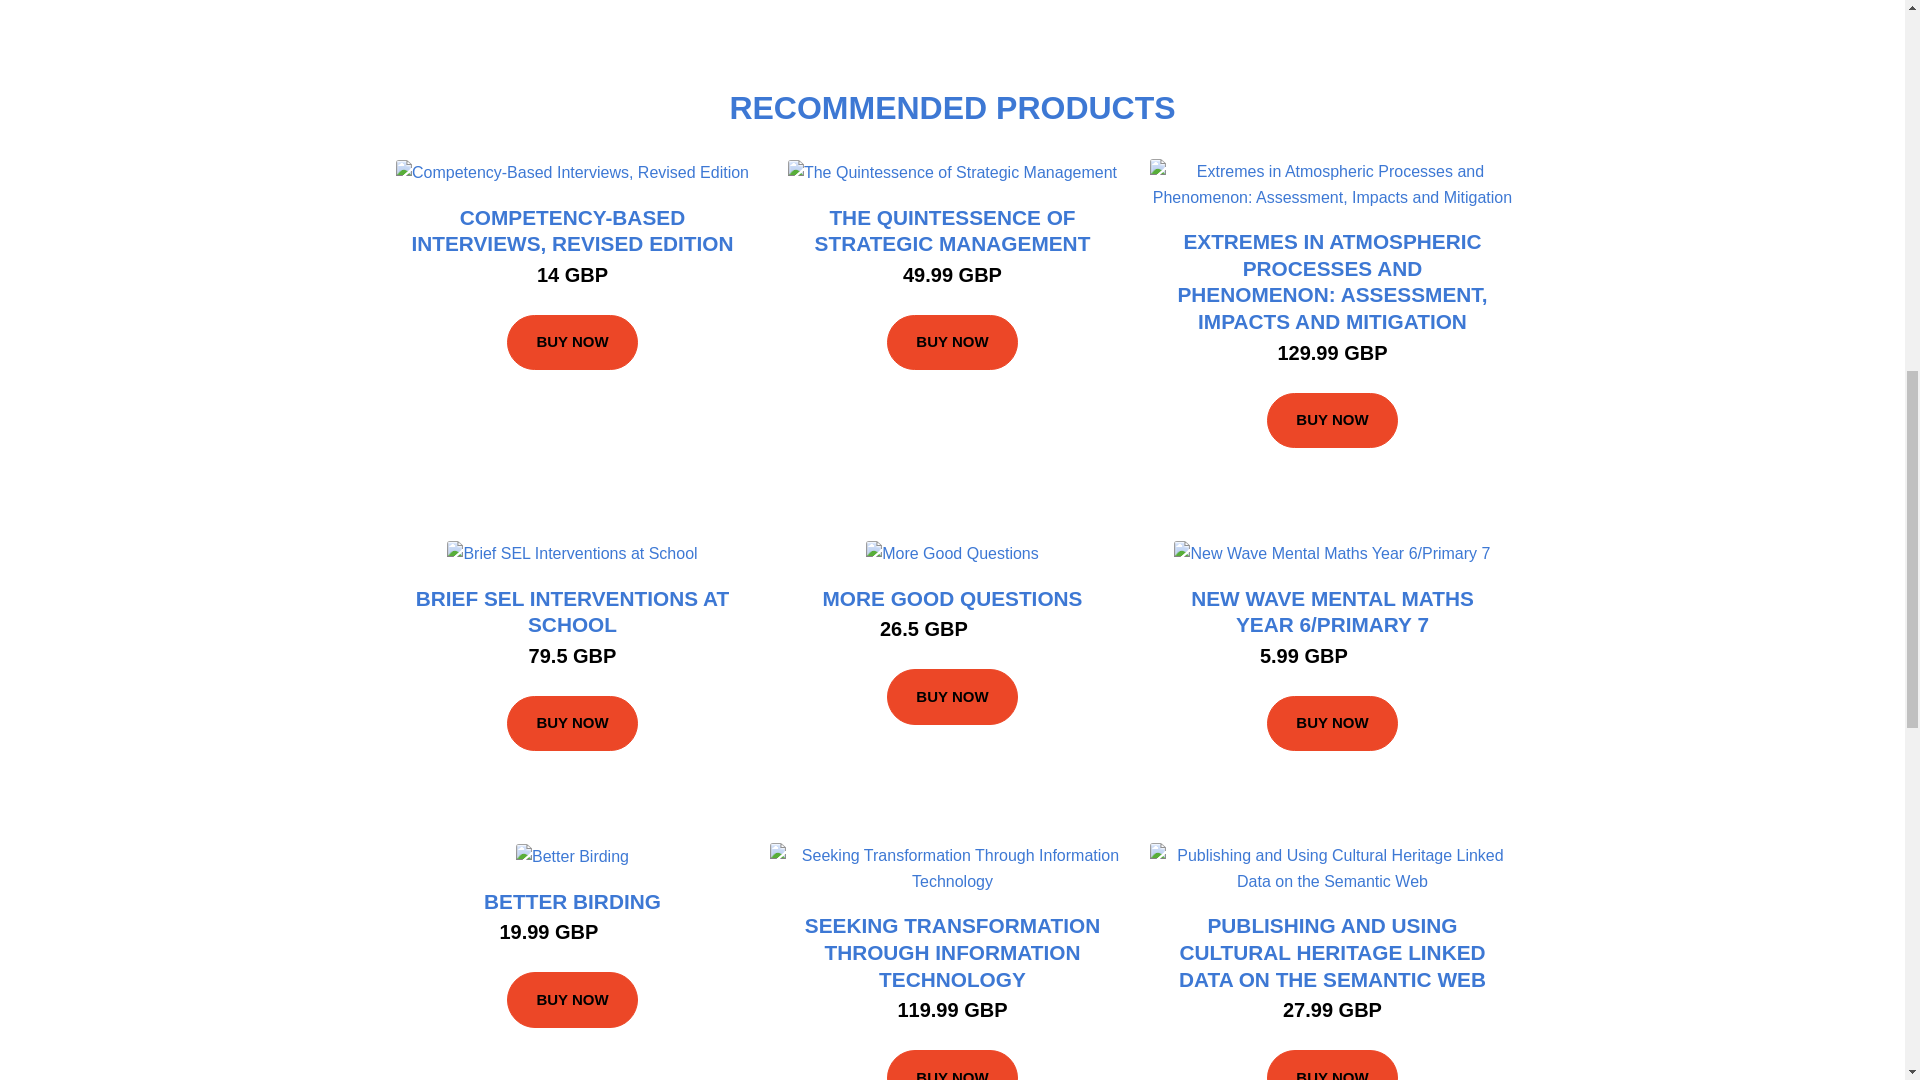  What do you see at coordinates (1332, 723) in the screenshot?
I see `BUY NOW` at bounding box center [1332, 723].